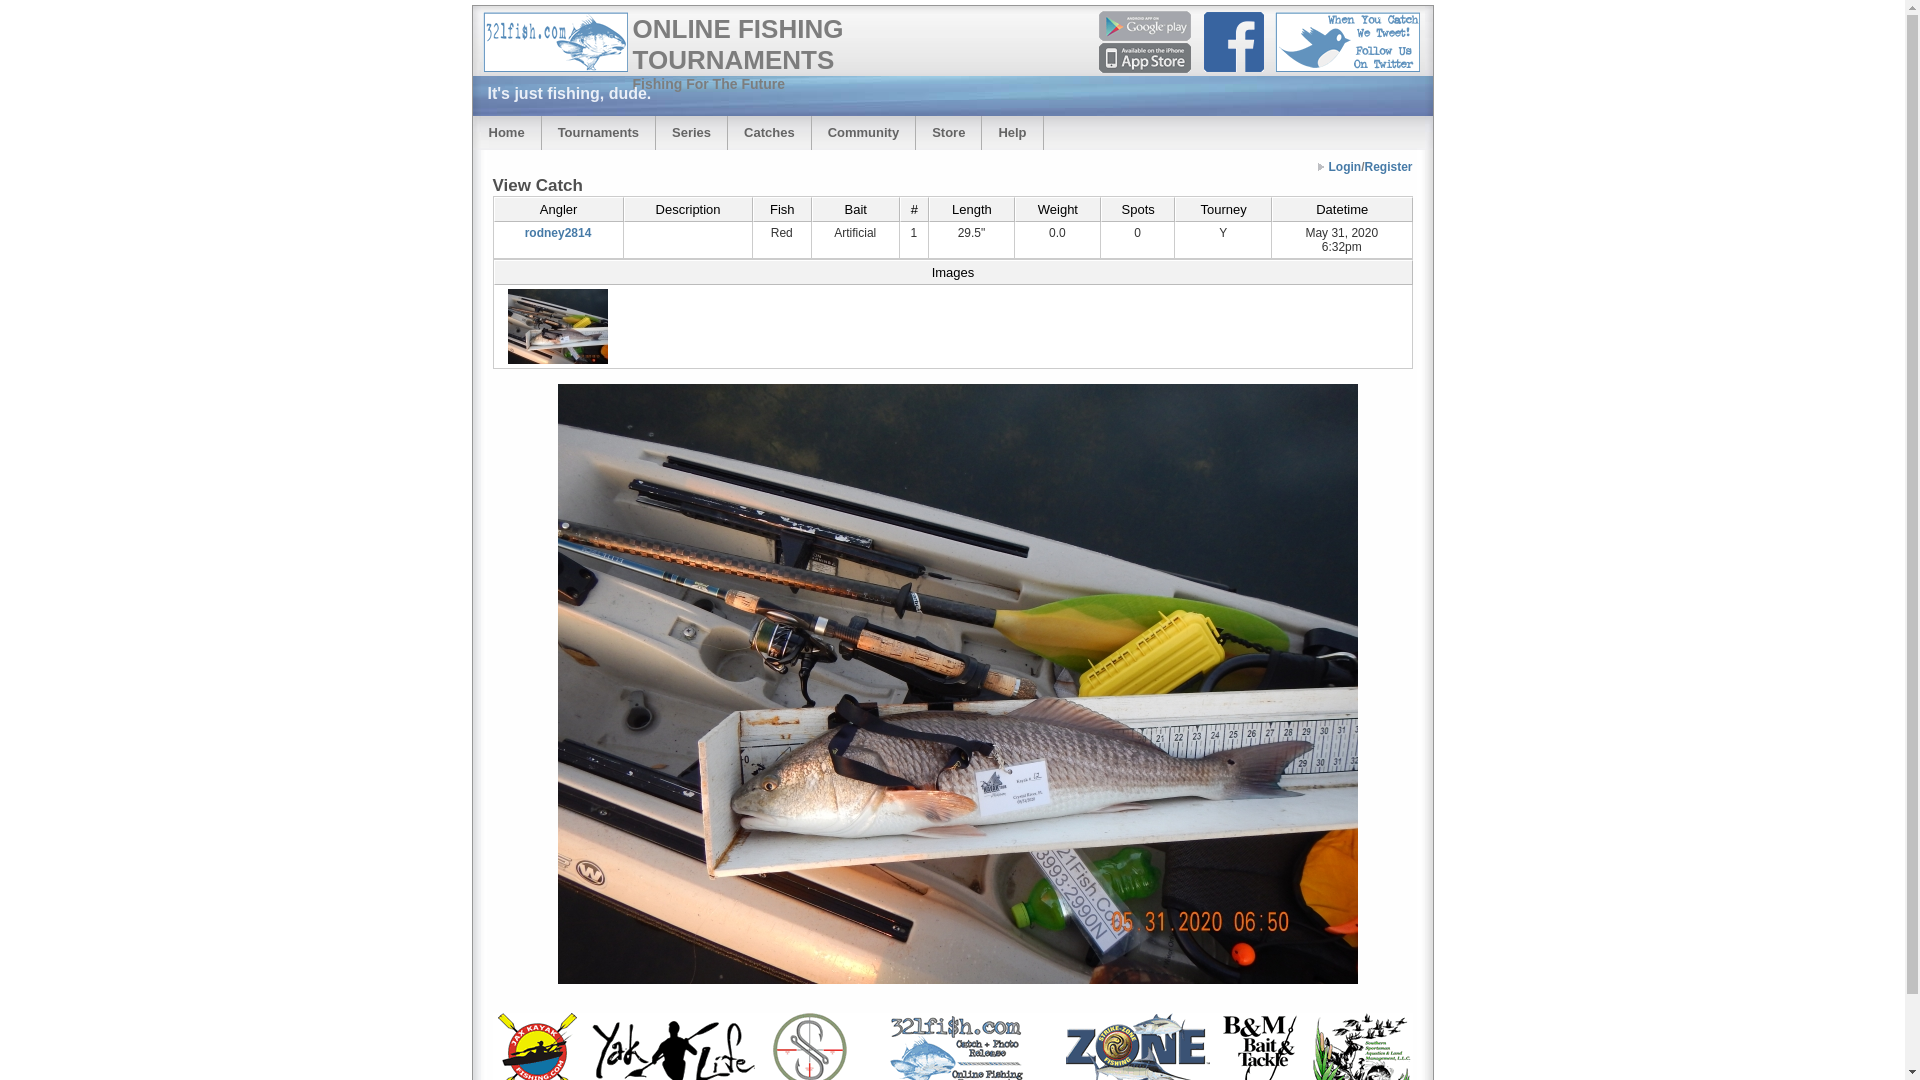 Image resolution: width=1920 pixels, height=1080 pixels. What do you see at coordinates (598, 133) in the screenshot?
I see `Tournaments` at bounding box center [598, 133].